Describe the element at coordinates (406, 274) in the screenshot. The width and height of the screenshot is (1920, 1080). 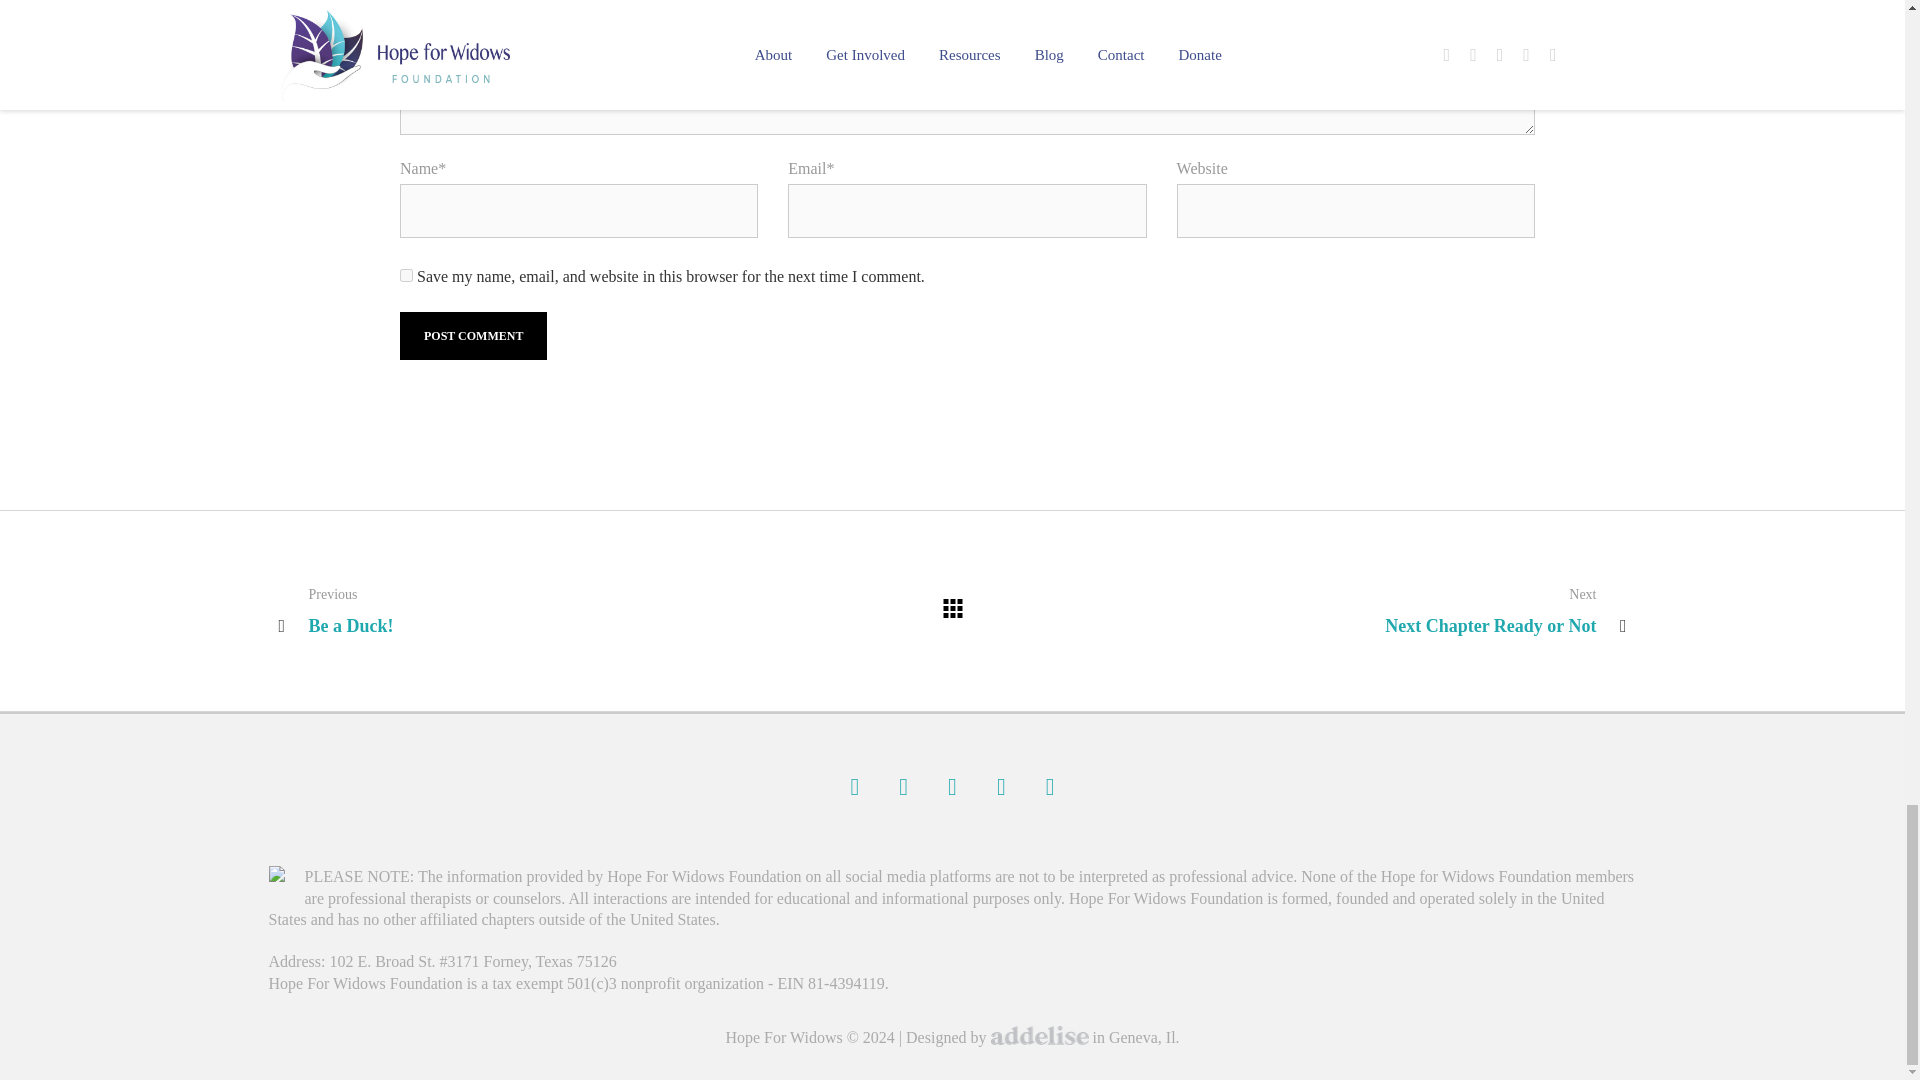
I see `yes` at that location.